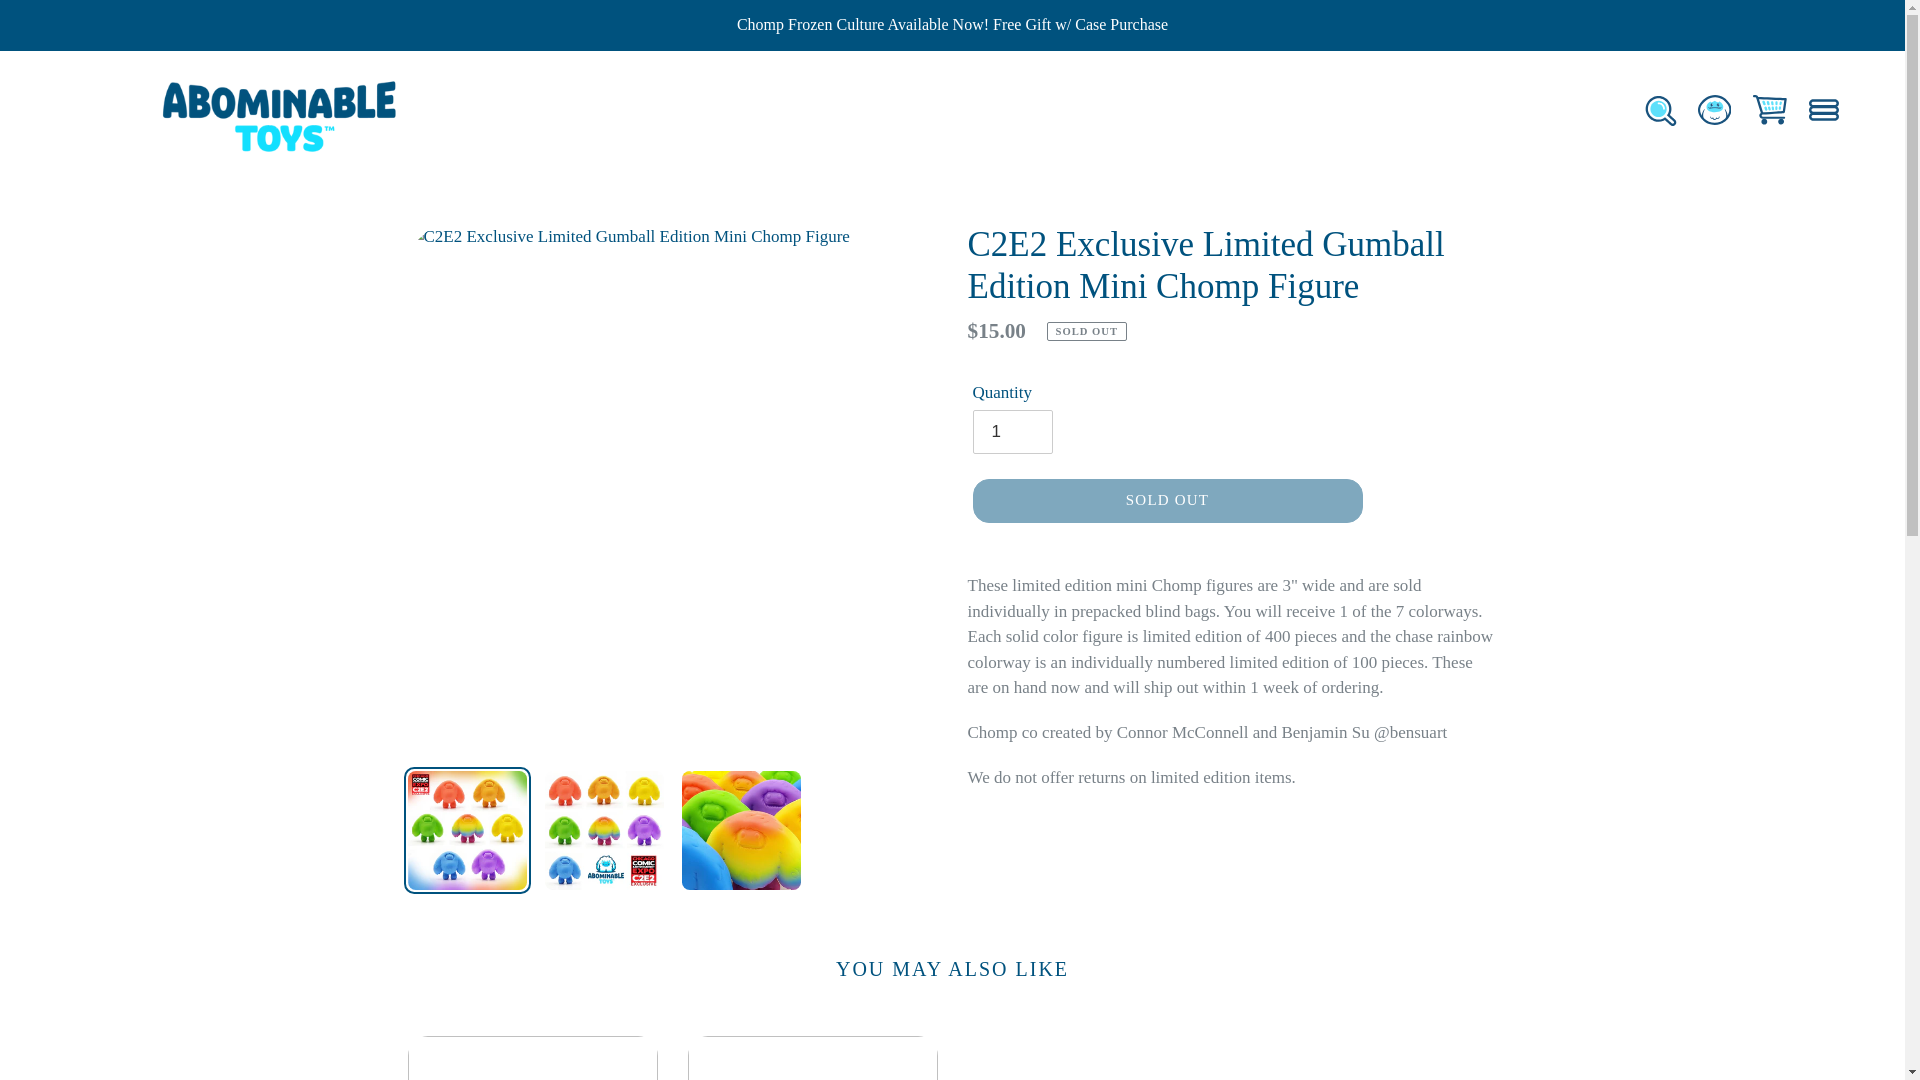 This screenshot has width=1920, height=1080. Describe the element at coordinates (1659, 110) in the screenshot. I see `Search` at that location.